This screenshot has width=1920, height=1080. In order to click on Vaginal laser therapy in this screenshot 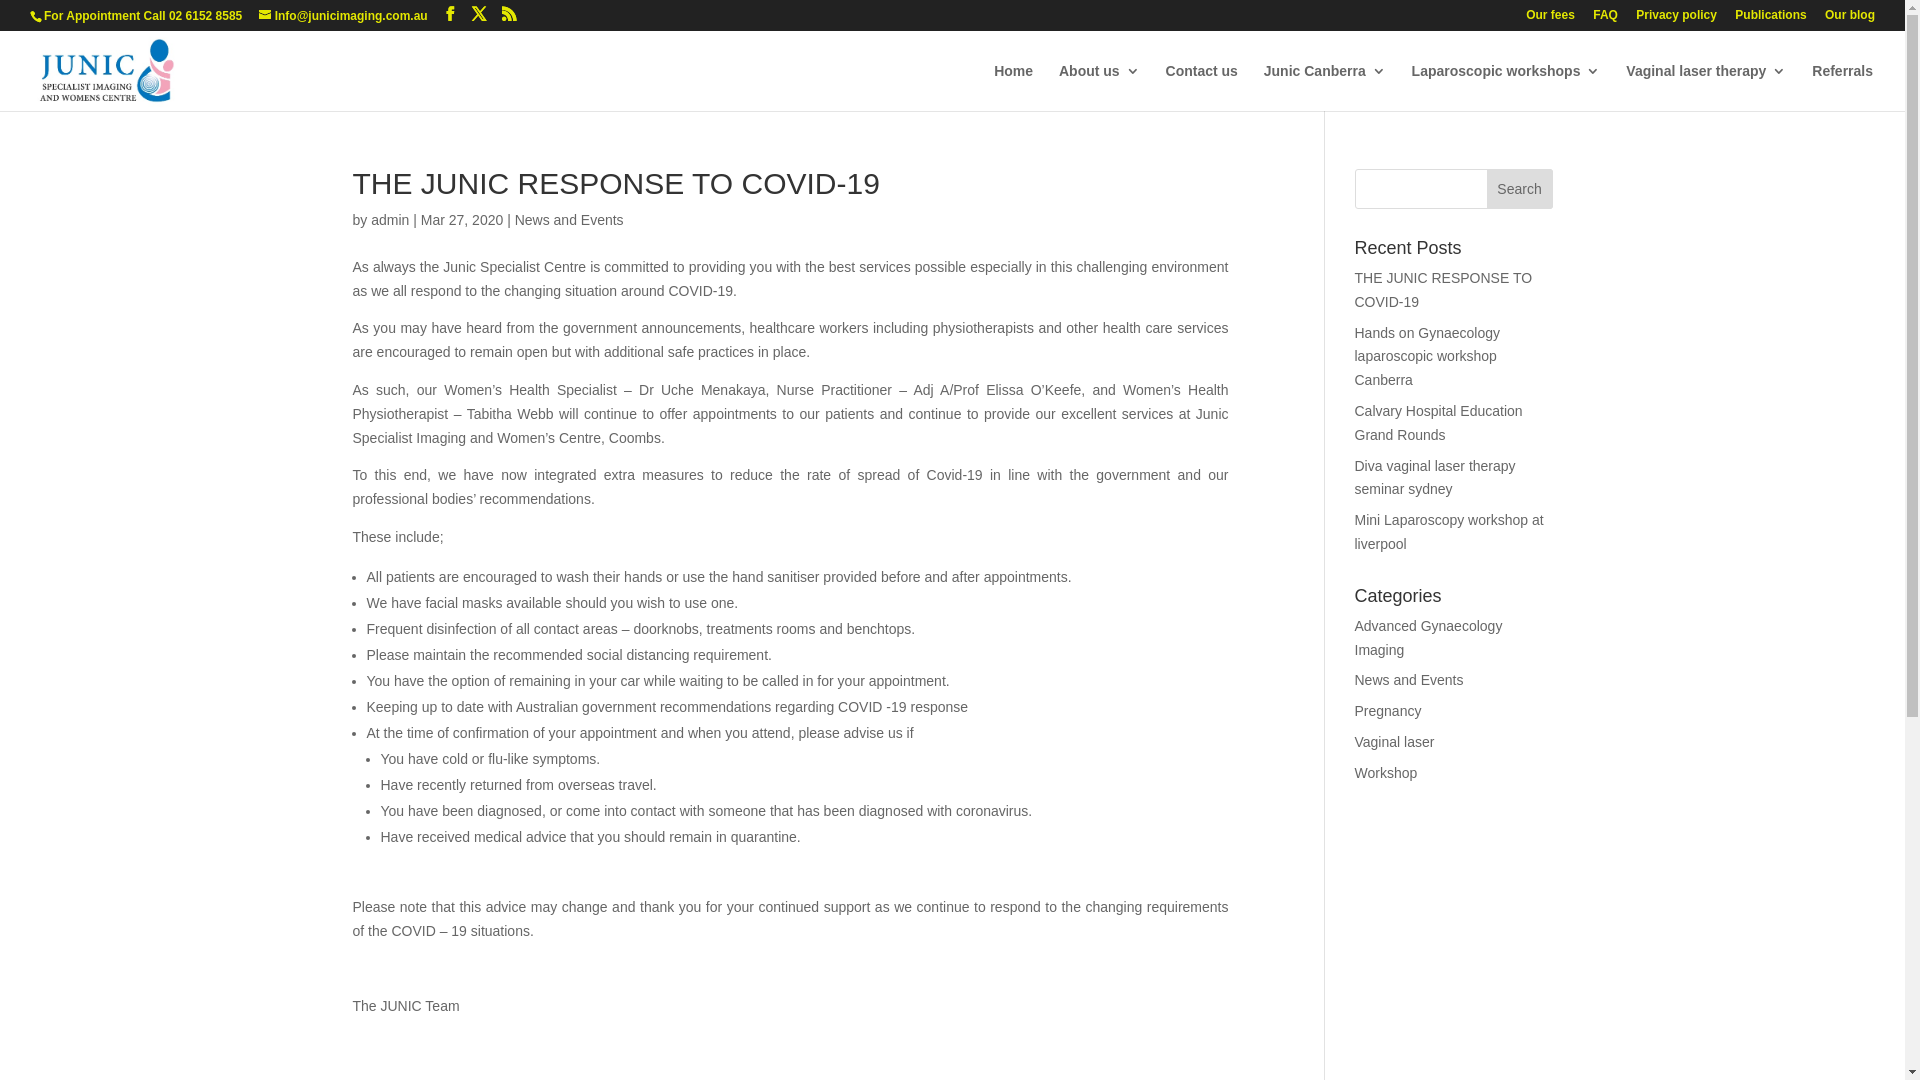, I will do `click(1706, 88)`.